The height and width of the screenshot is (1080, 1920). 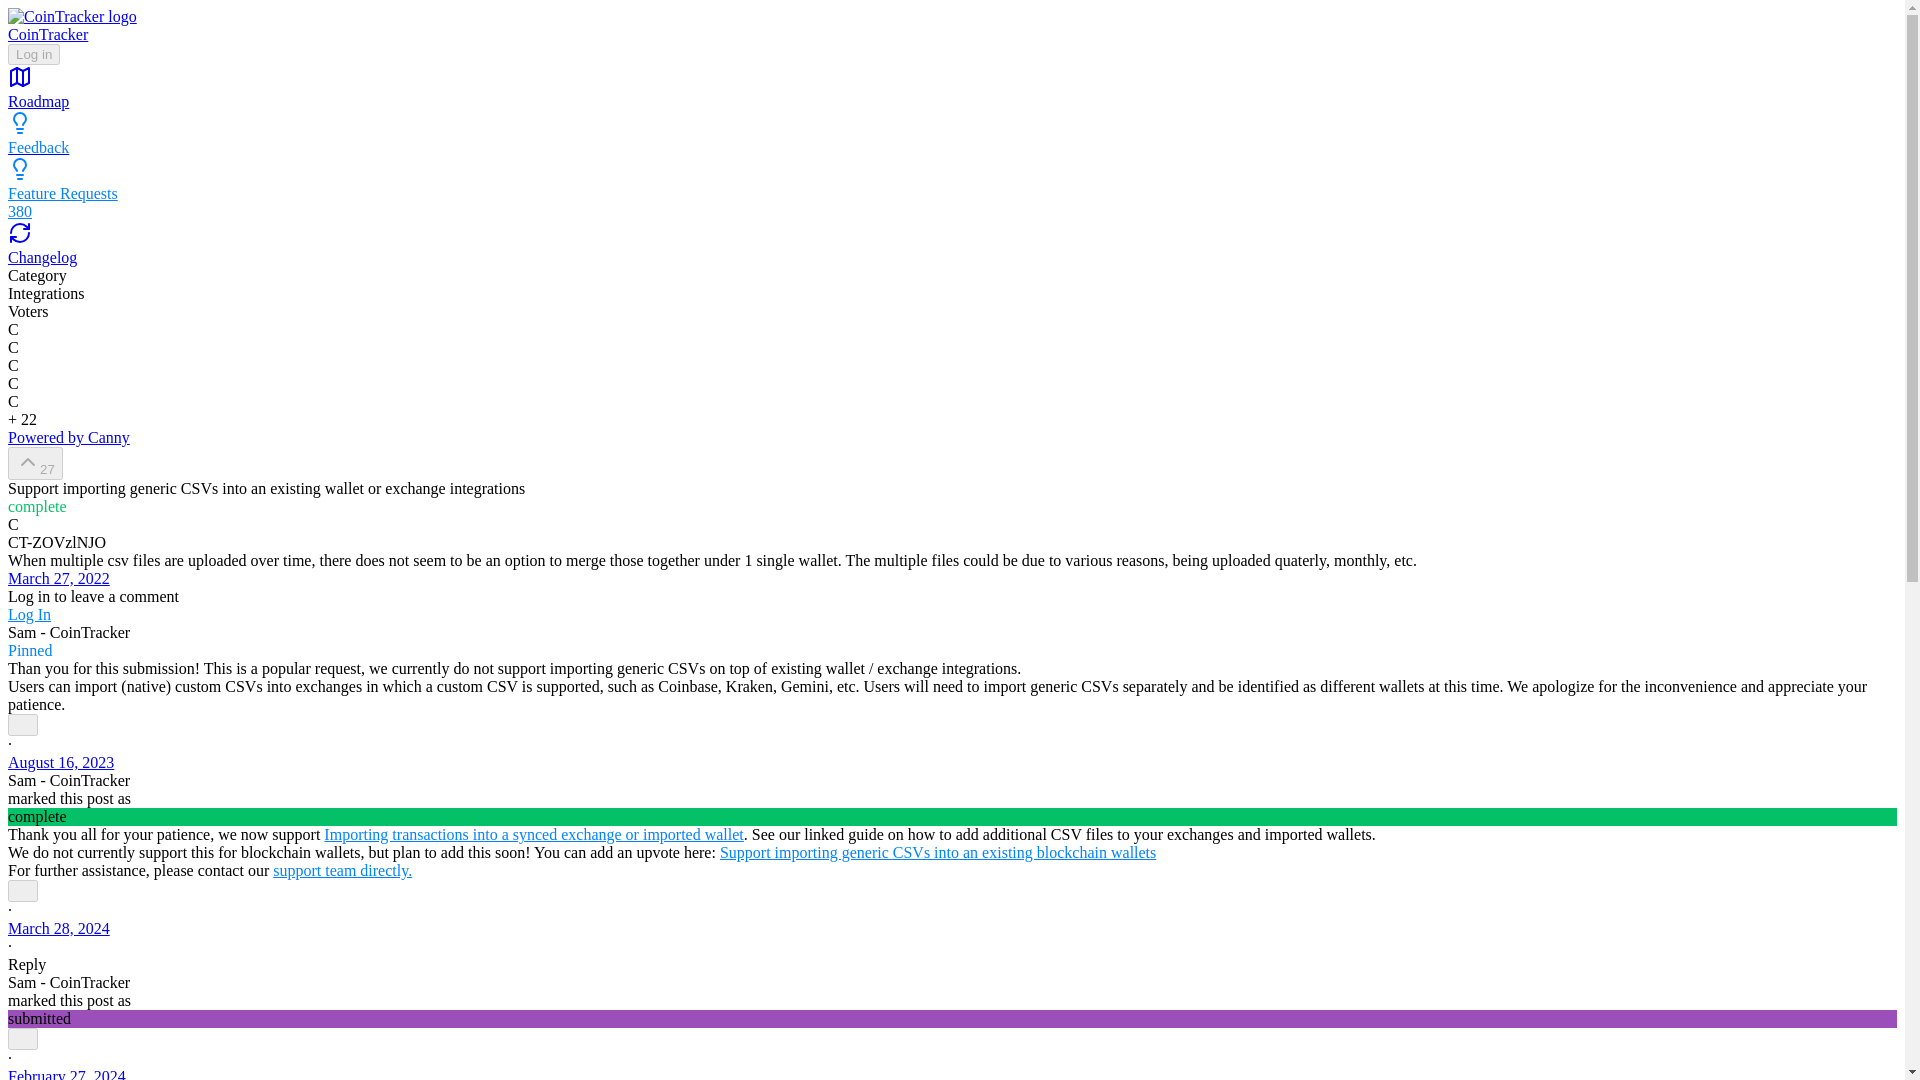 I want to click on 27, so click(x=35, y=463).